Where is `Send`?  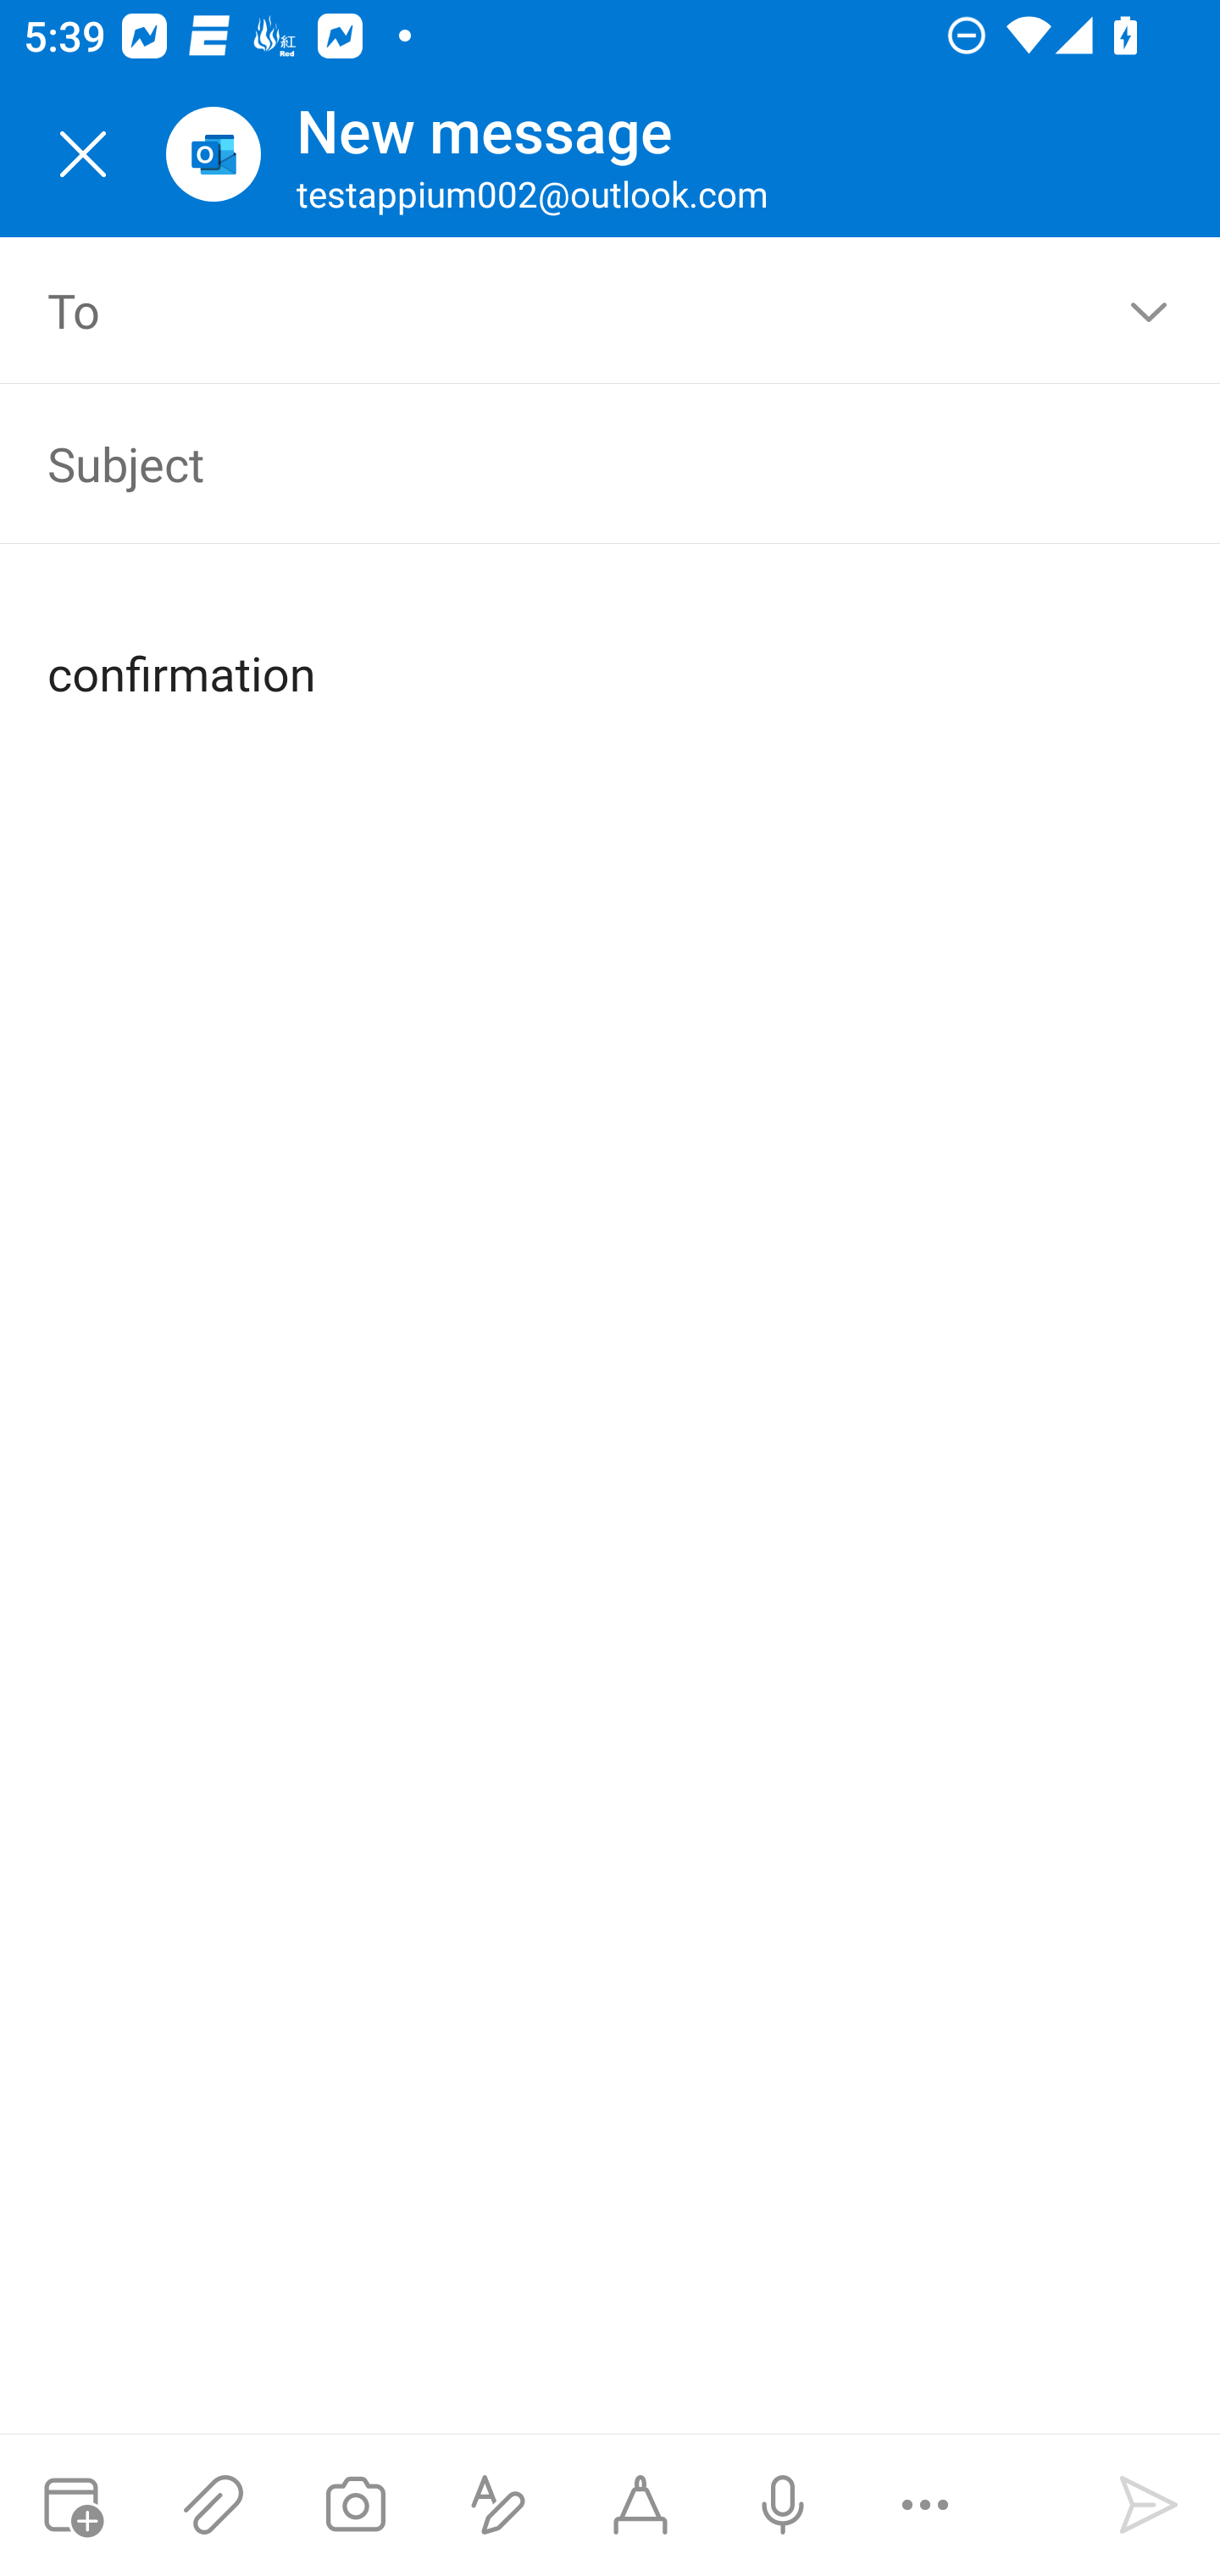
Send is located at coordinates (1149, 2505).